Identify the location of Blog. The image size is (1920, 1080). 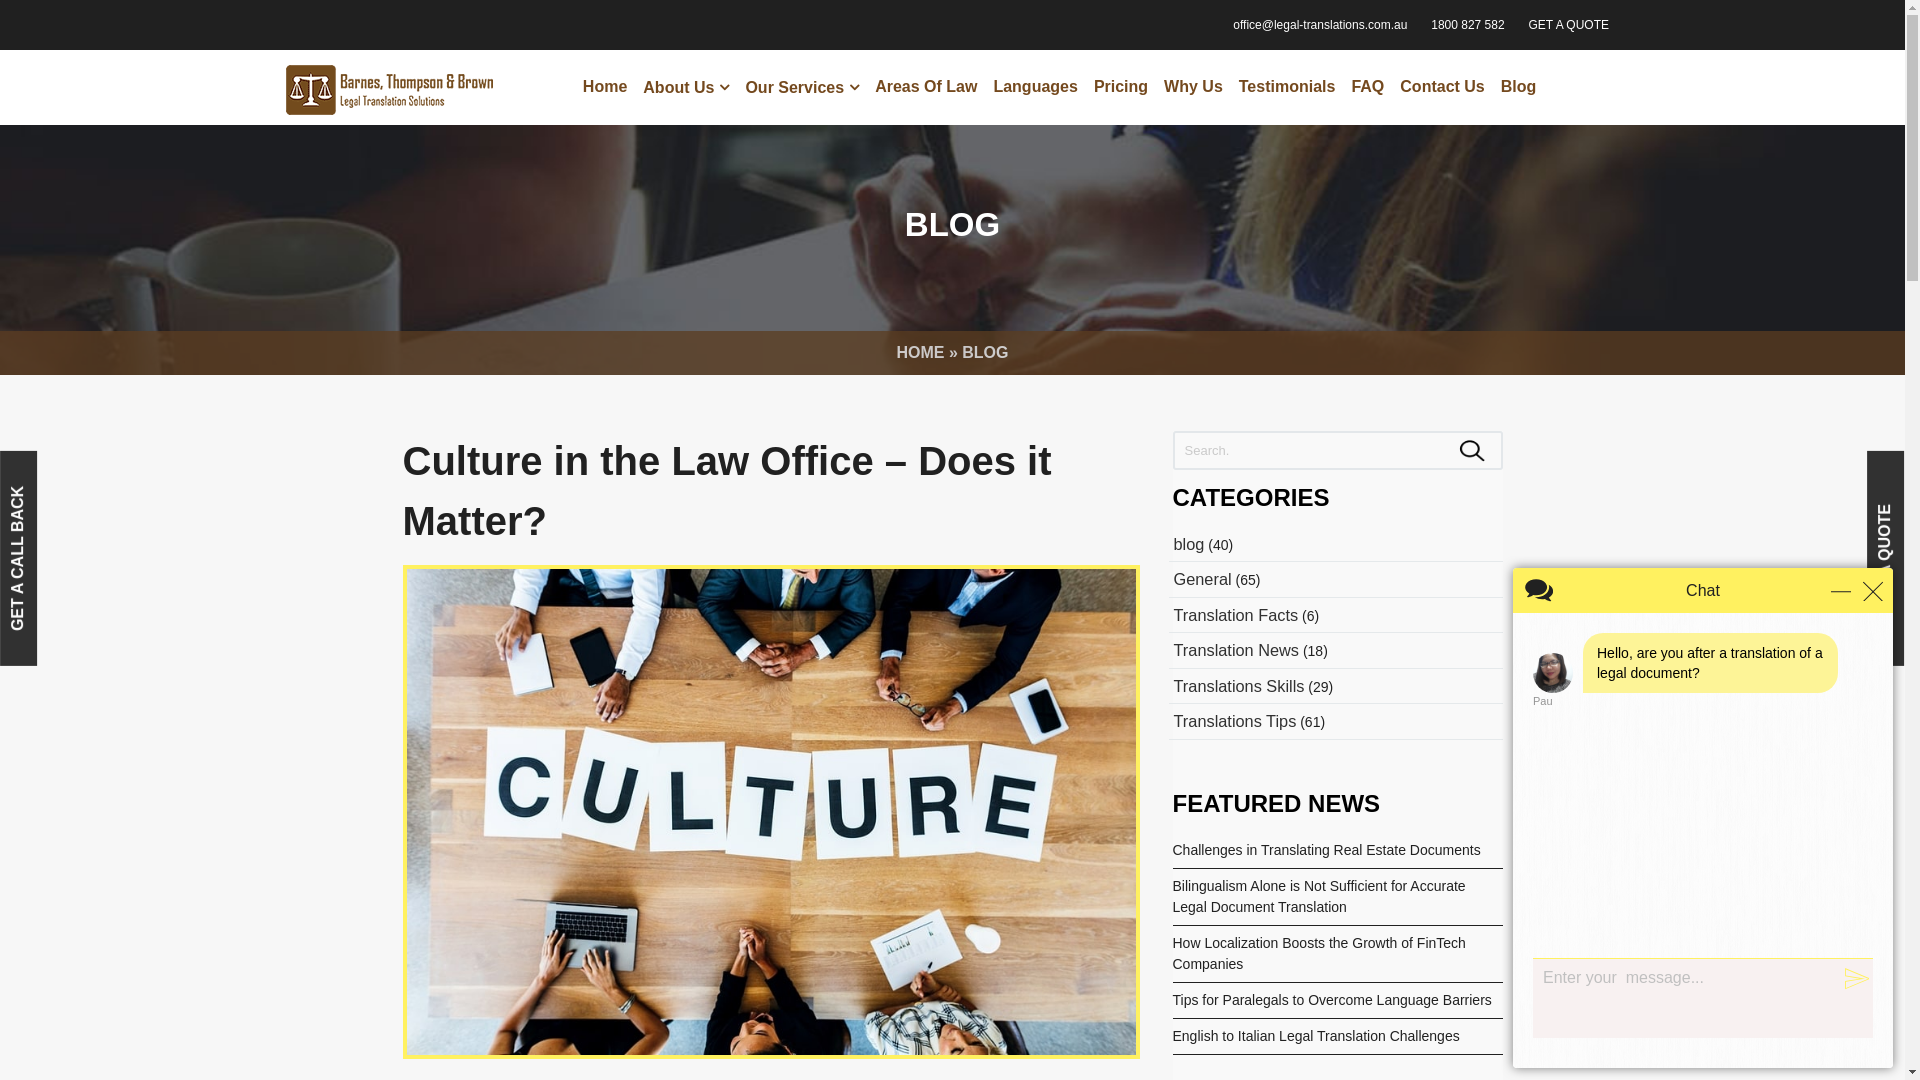
(1519, 87).